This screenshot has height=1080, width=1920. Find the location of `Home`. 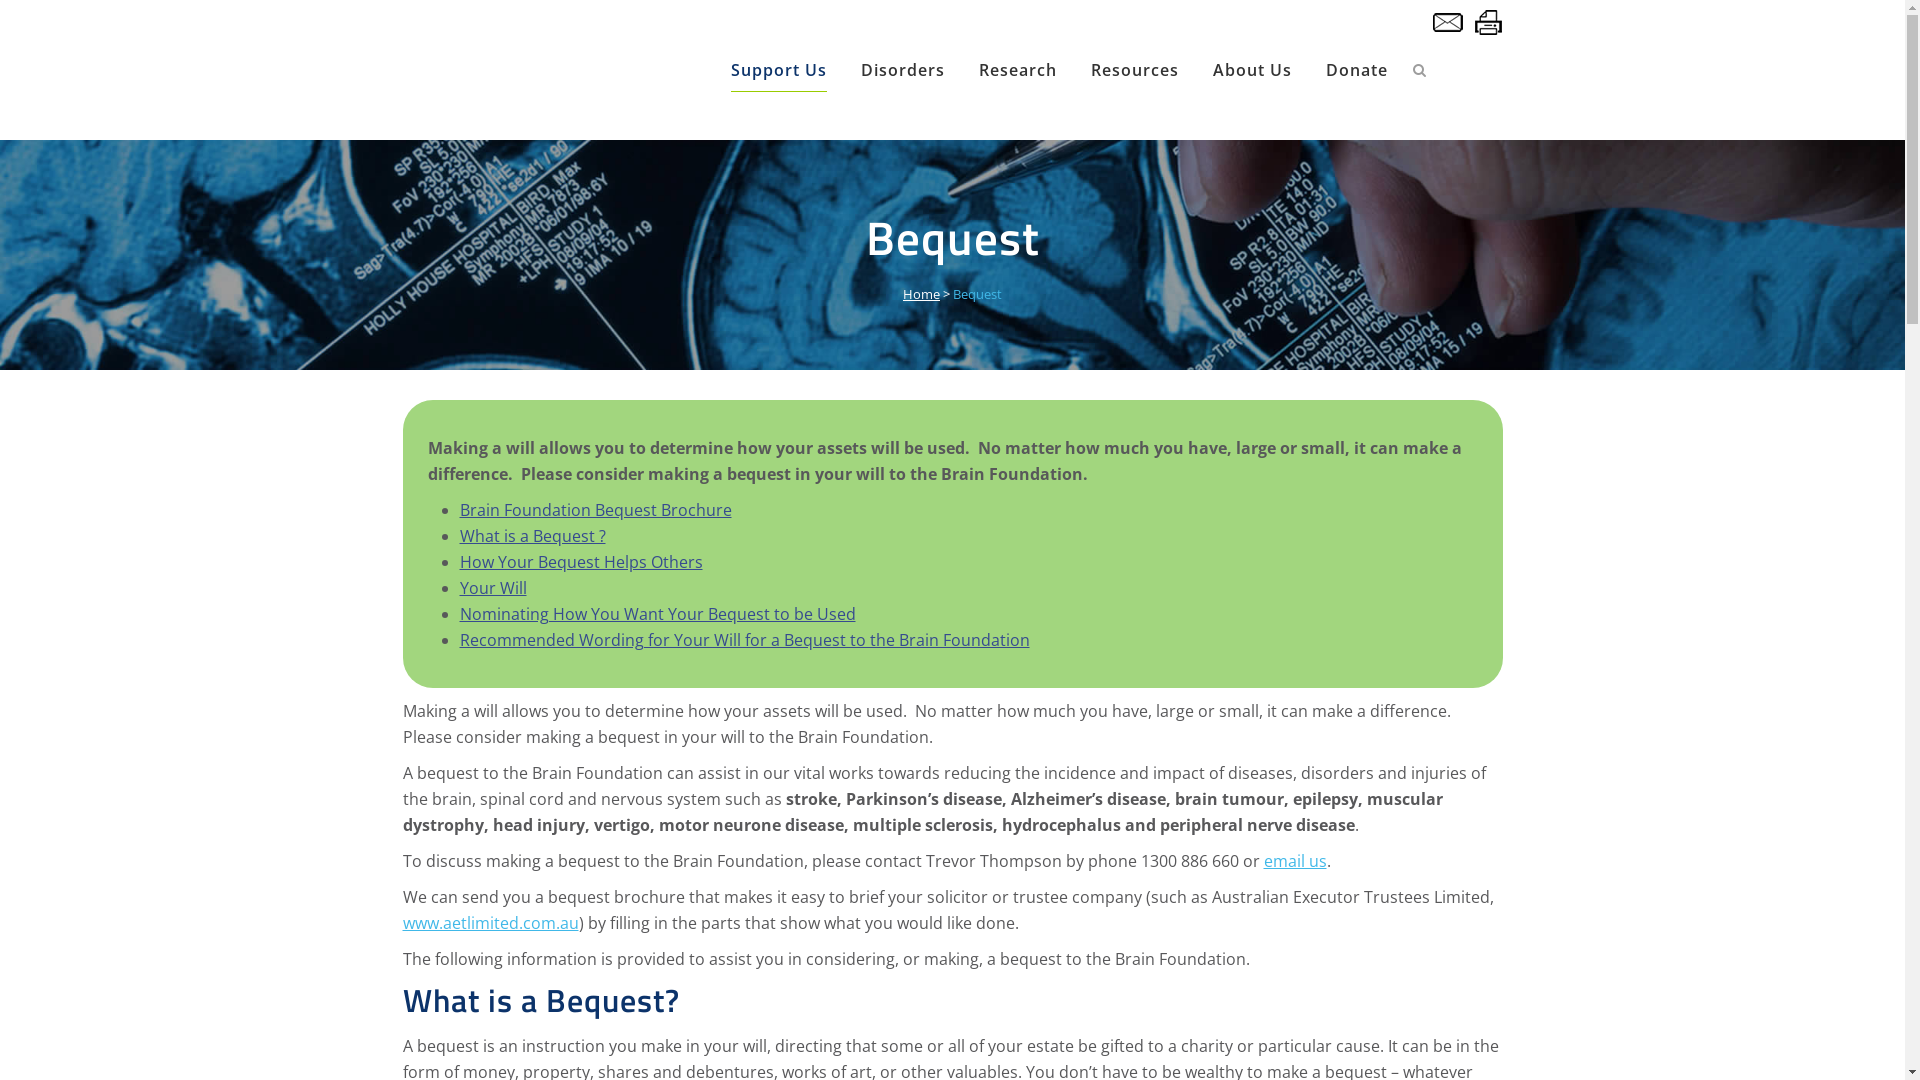

Home is located at coordinates (922, 294).